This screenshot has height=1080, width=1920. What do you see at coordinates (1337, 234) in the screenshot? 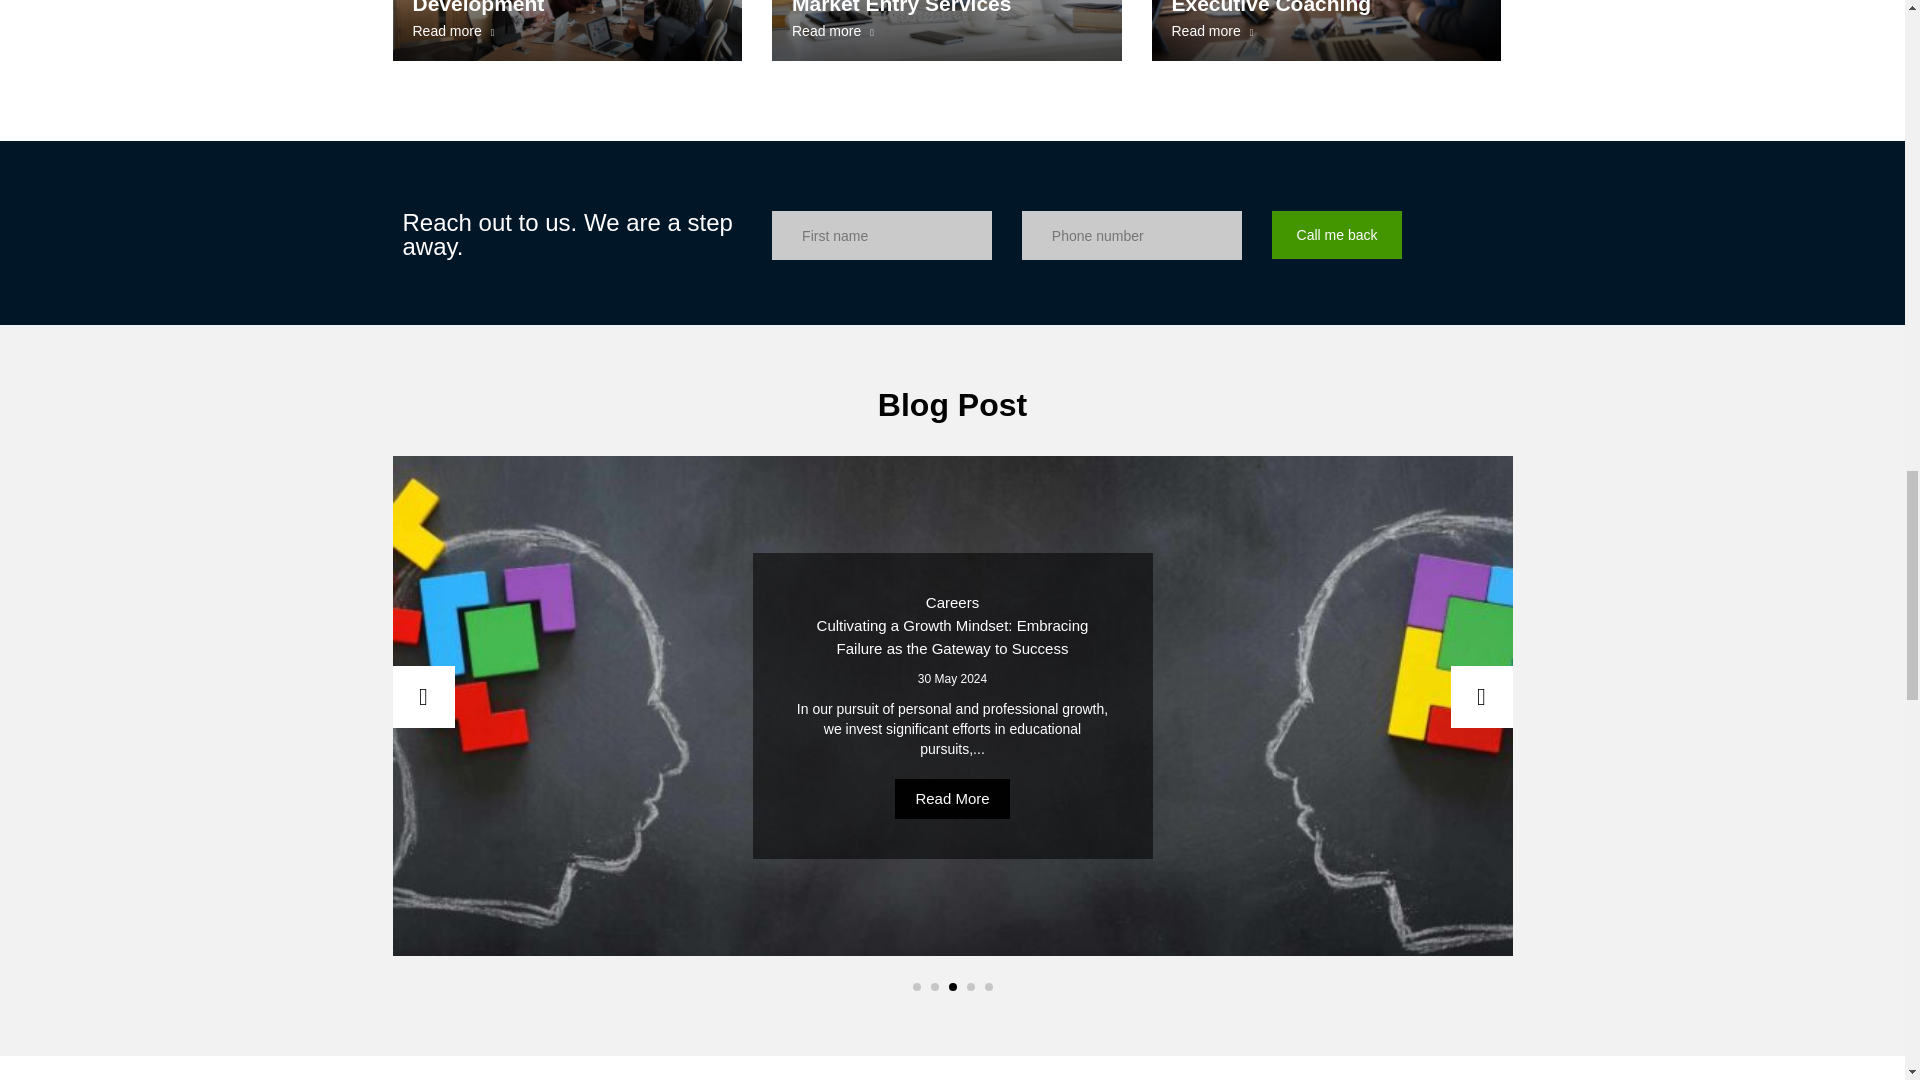
I see `Call me back` at bounding box center [1337, 234].